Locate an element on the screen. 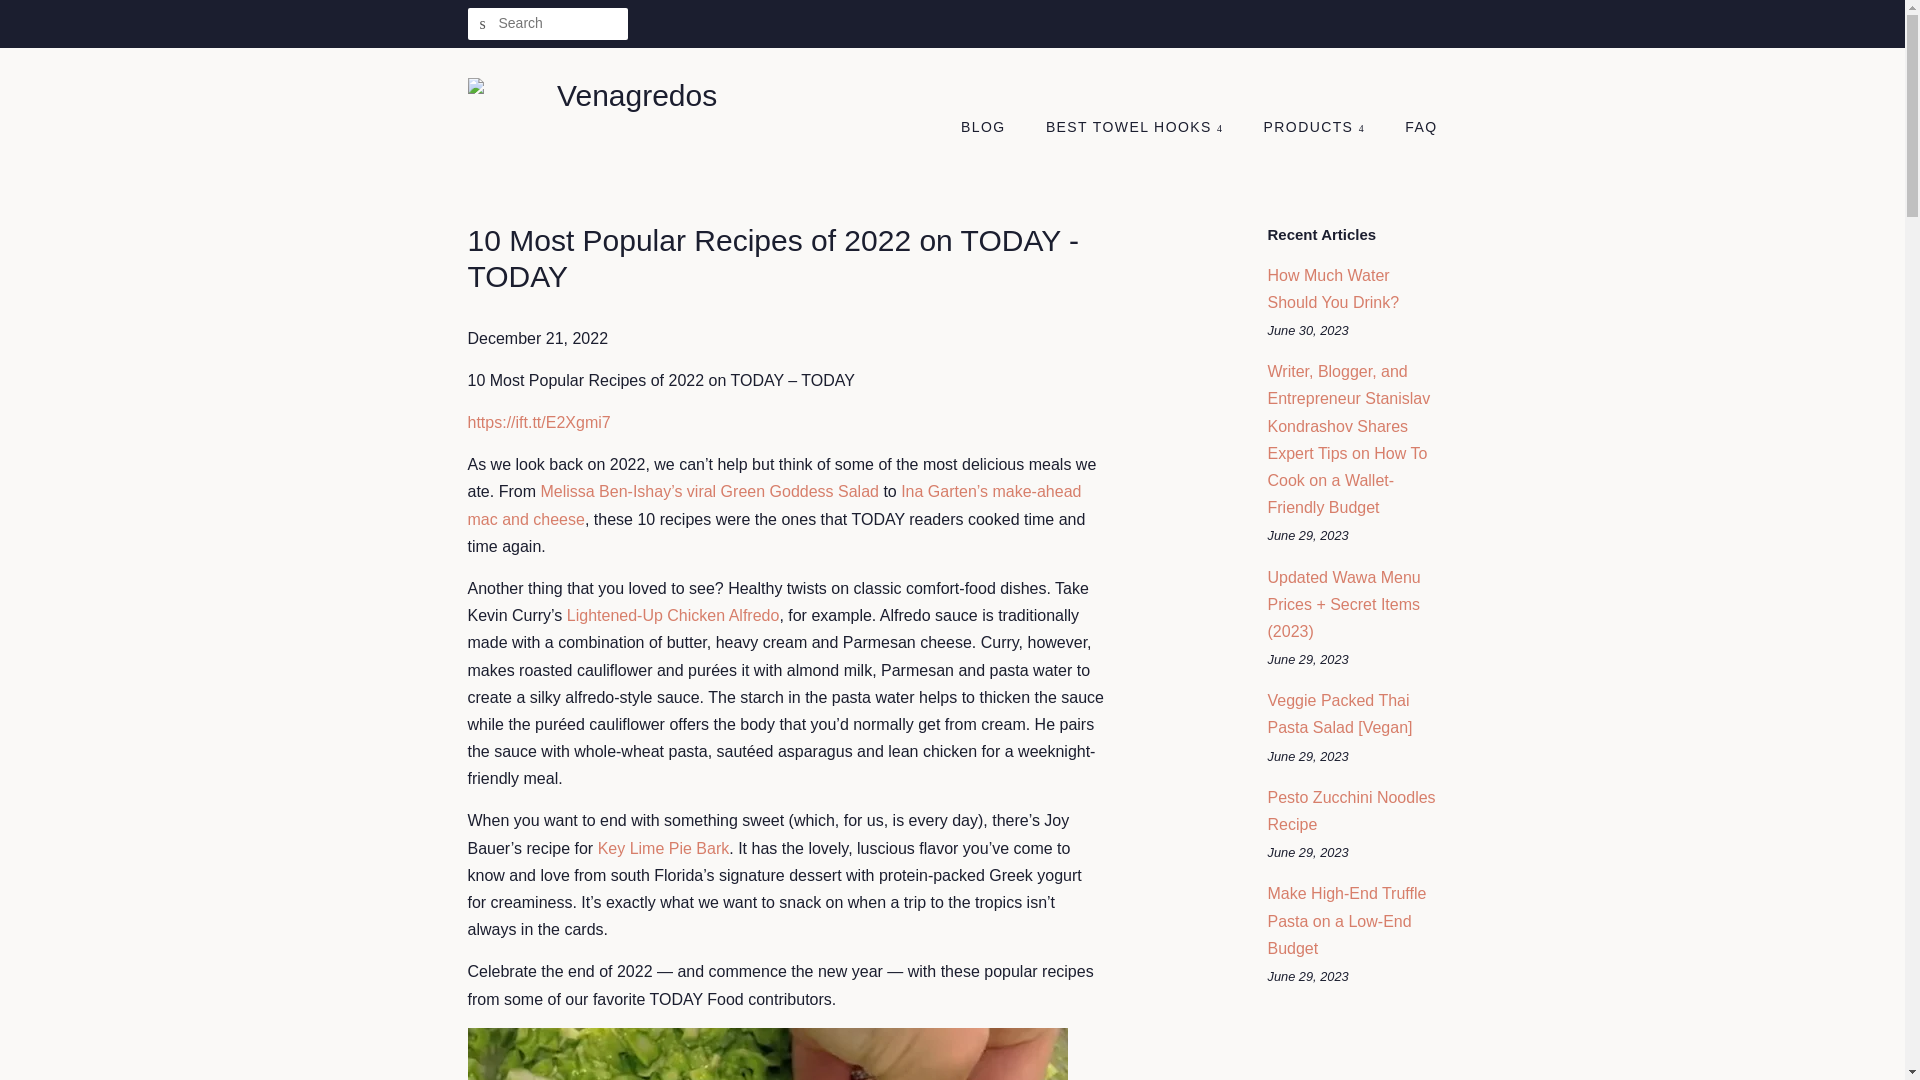 The width and height of the screenshot is (1920, 1080). Key Lime Pie Bark is located at coordinates (663, 848).